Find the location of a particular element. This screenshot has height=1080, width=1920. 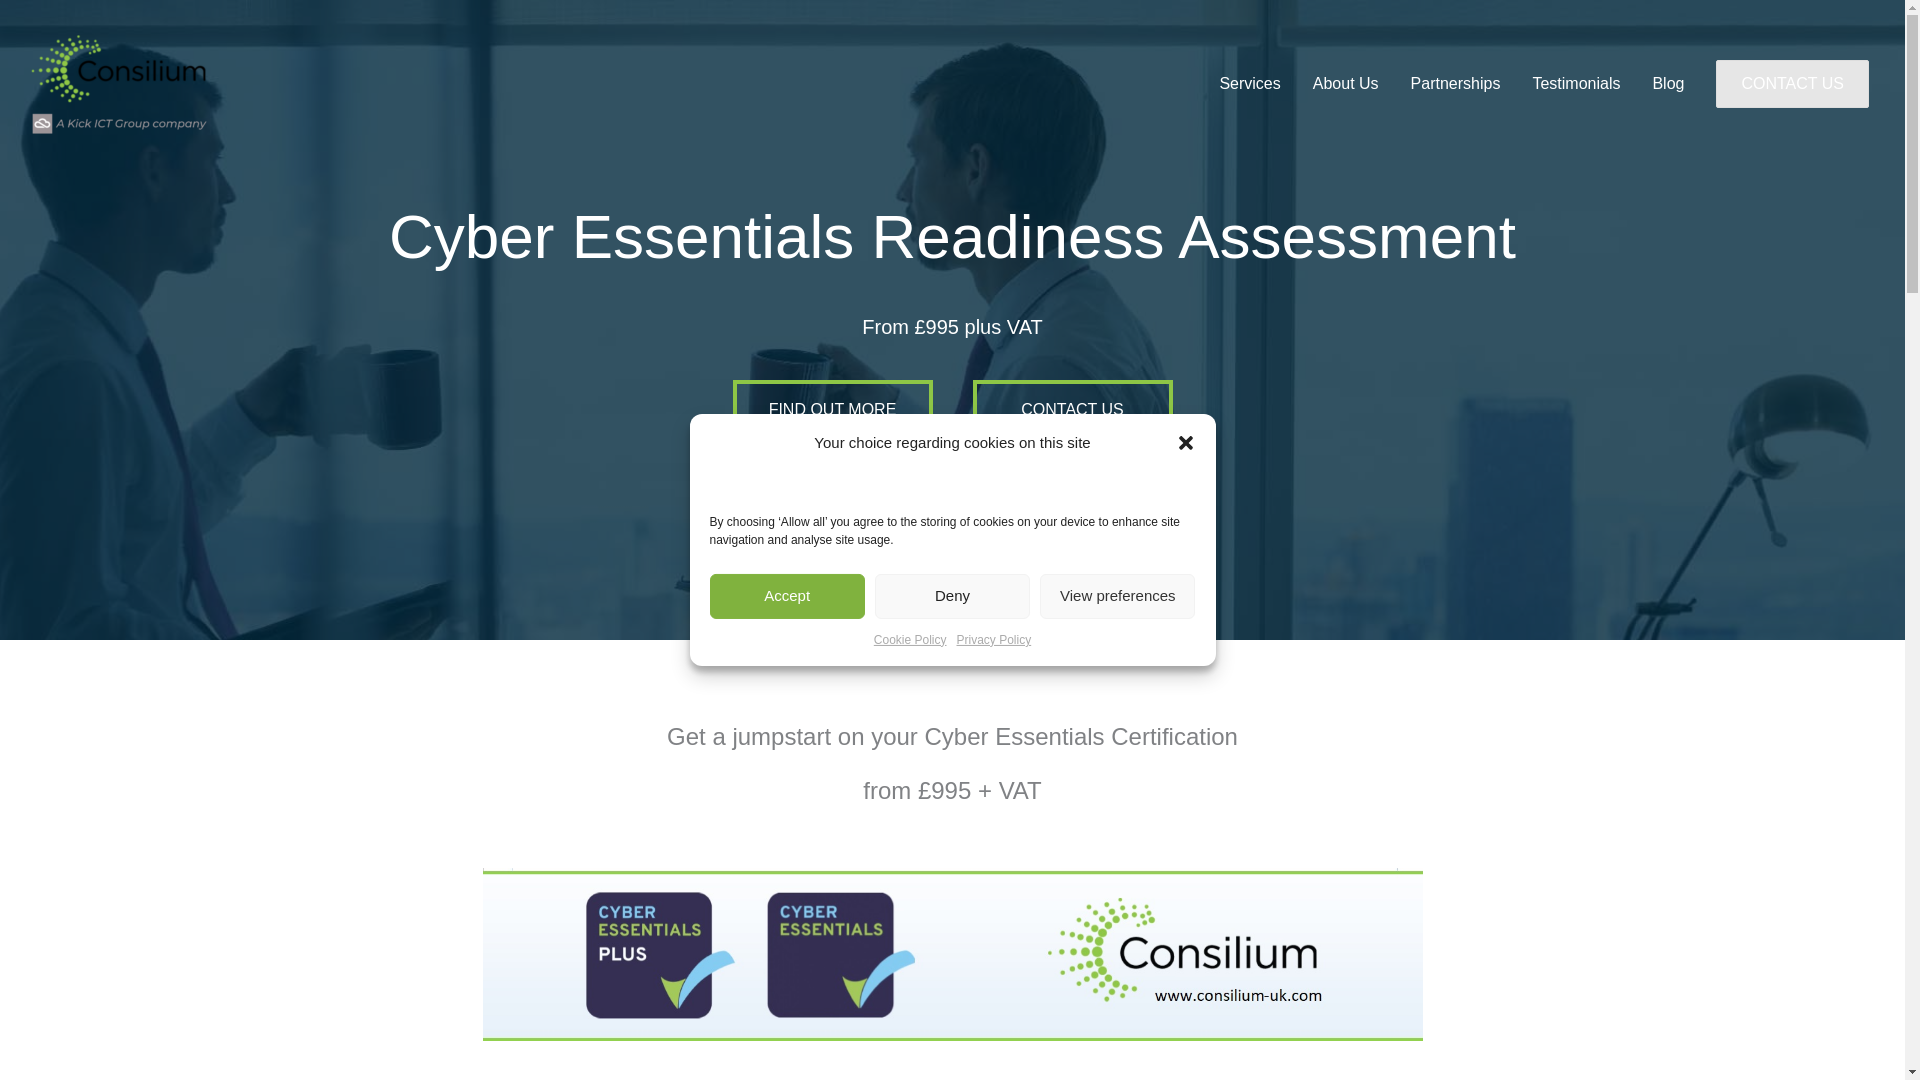

CONTACT US is located at coordinates (1792, 82).